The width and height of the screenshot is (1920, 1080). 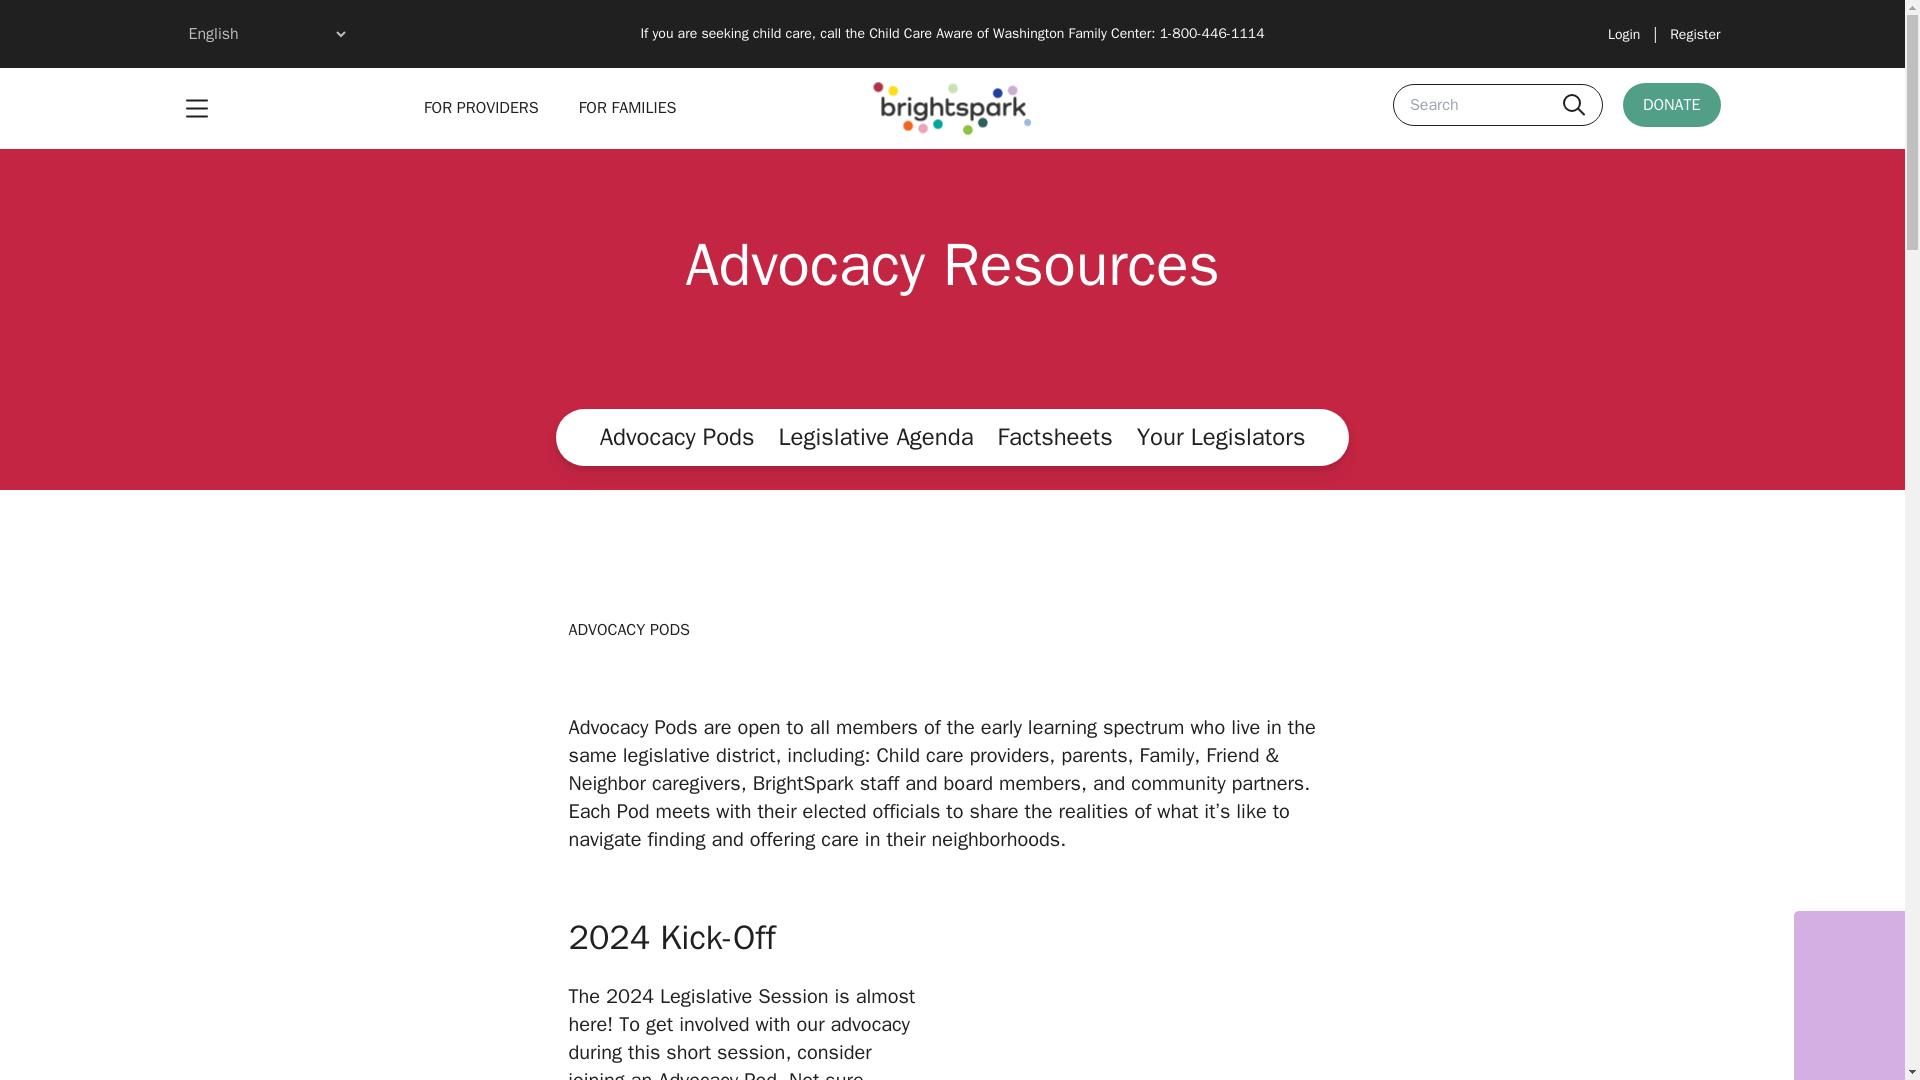 I want to click on Register, so click(x=1695, y=34).